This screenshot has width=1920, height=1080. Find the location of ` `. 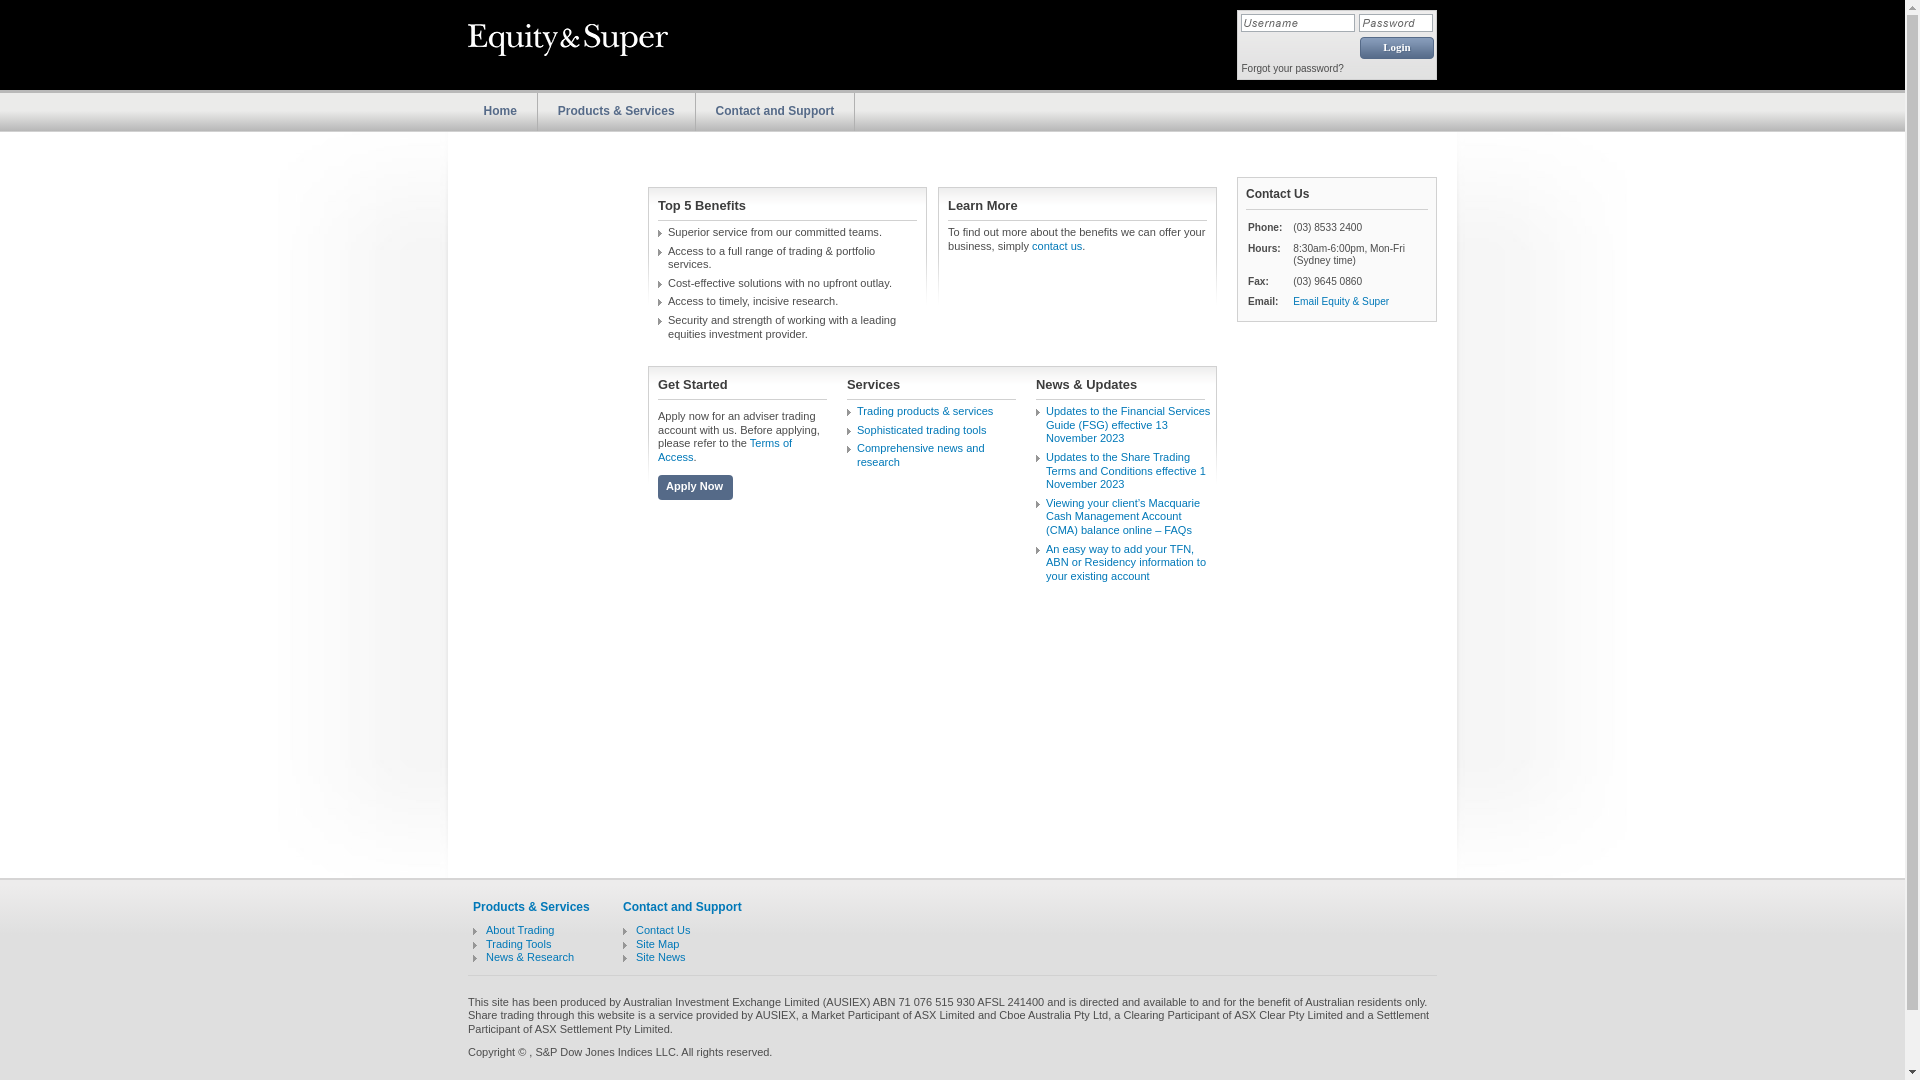

  is located at coordinates (611, 45).